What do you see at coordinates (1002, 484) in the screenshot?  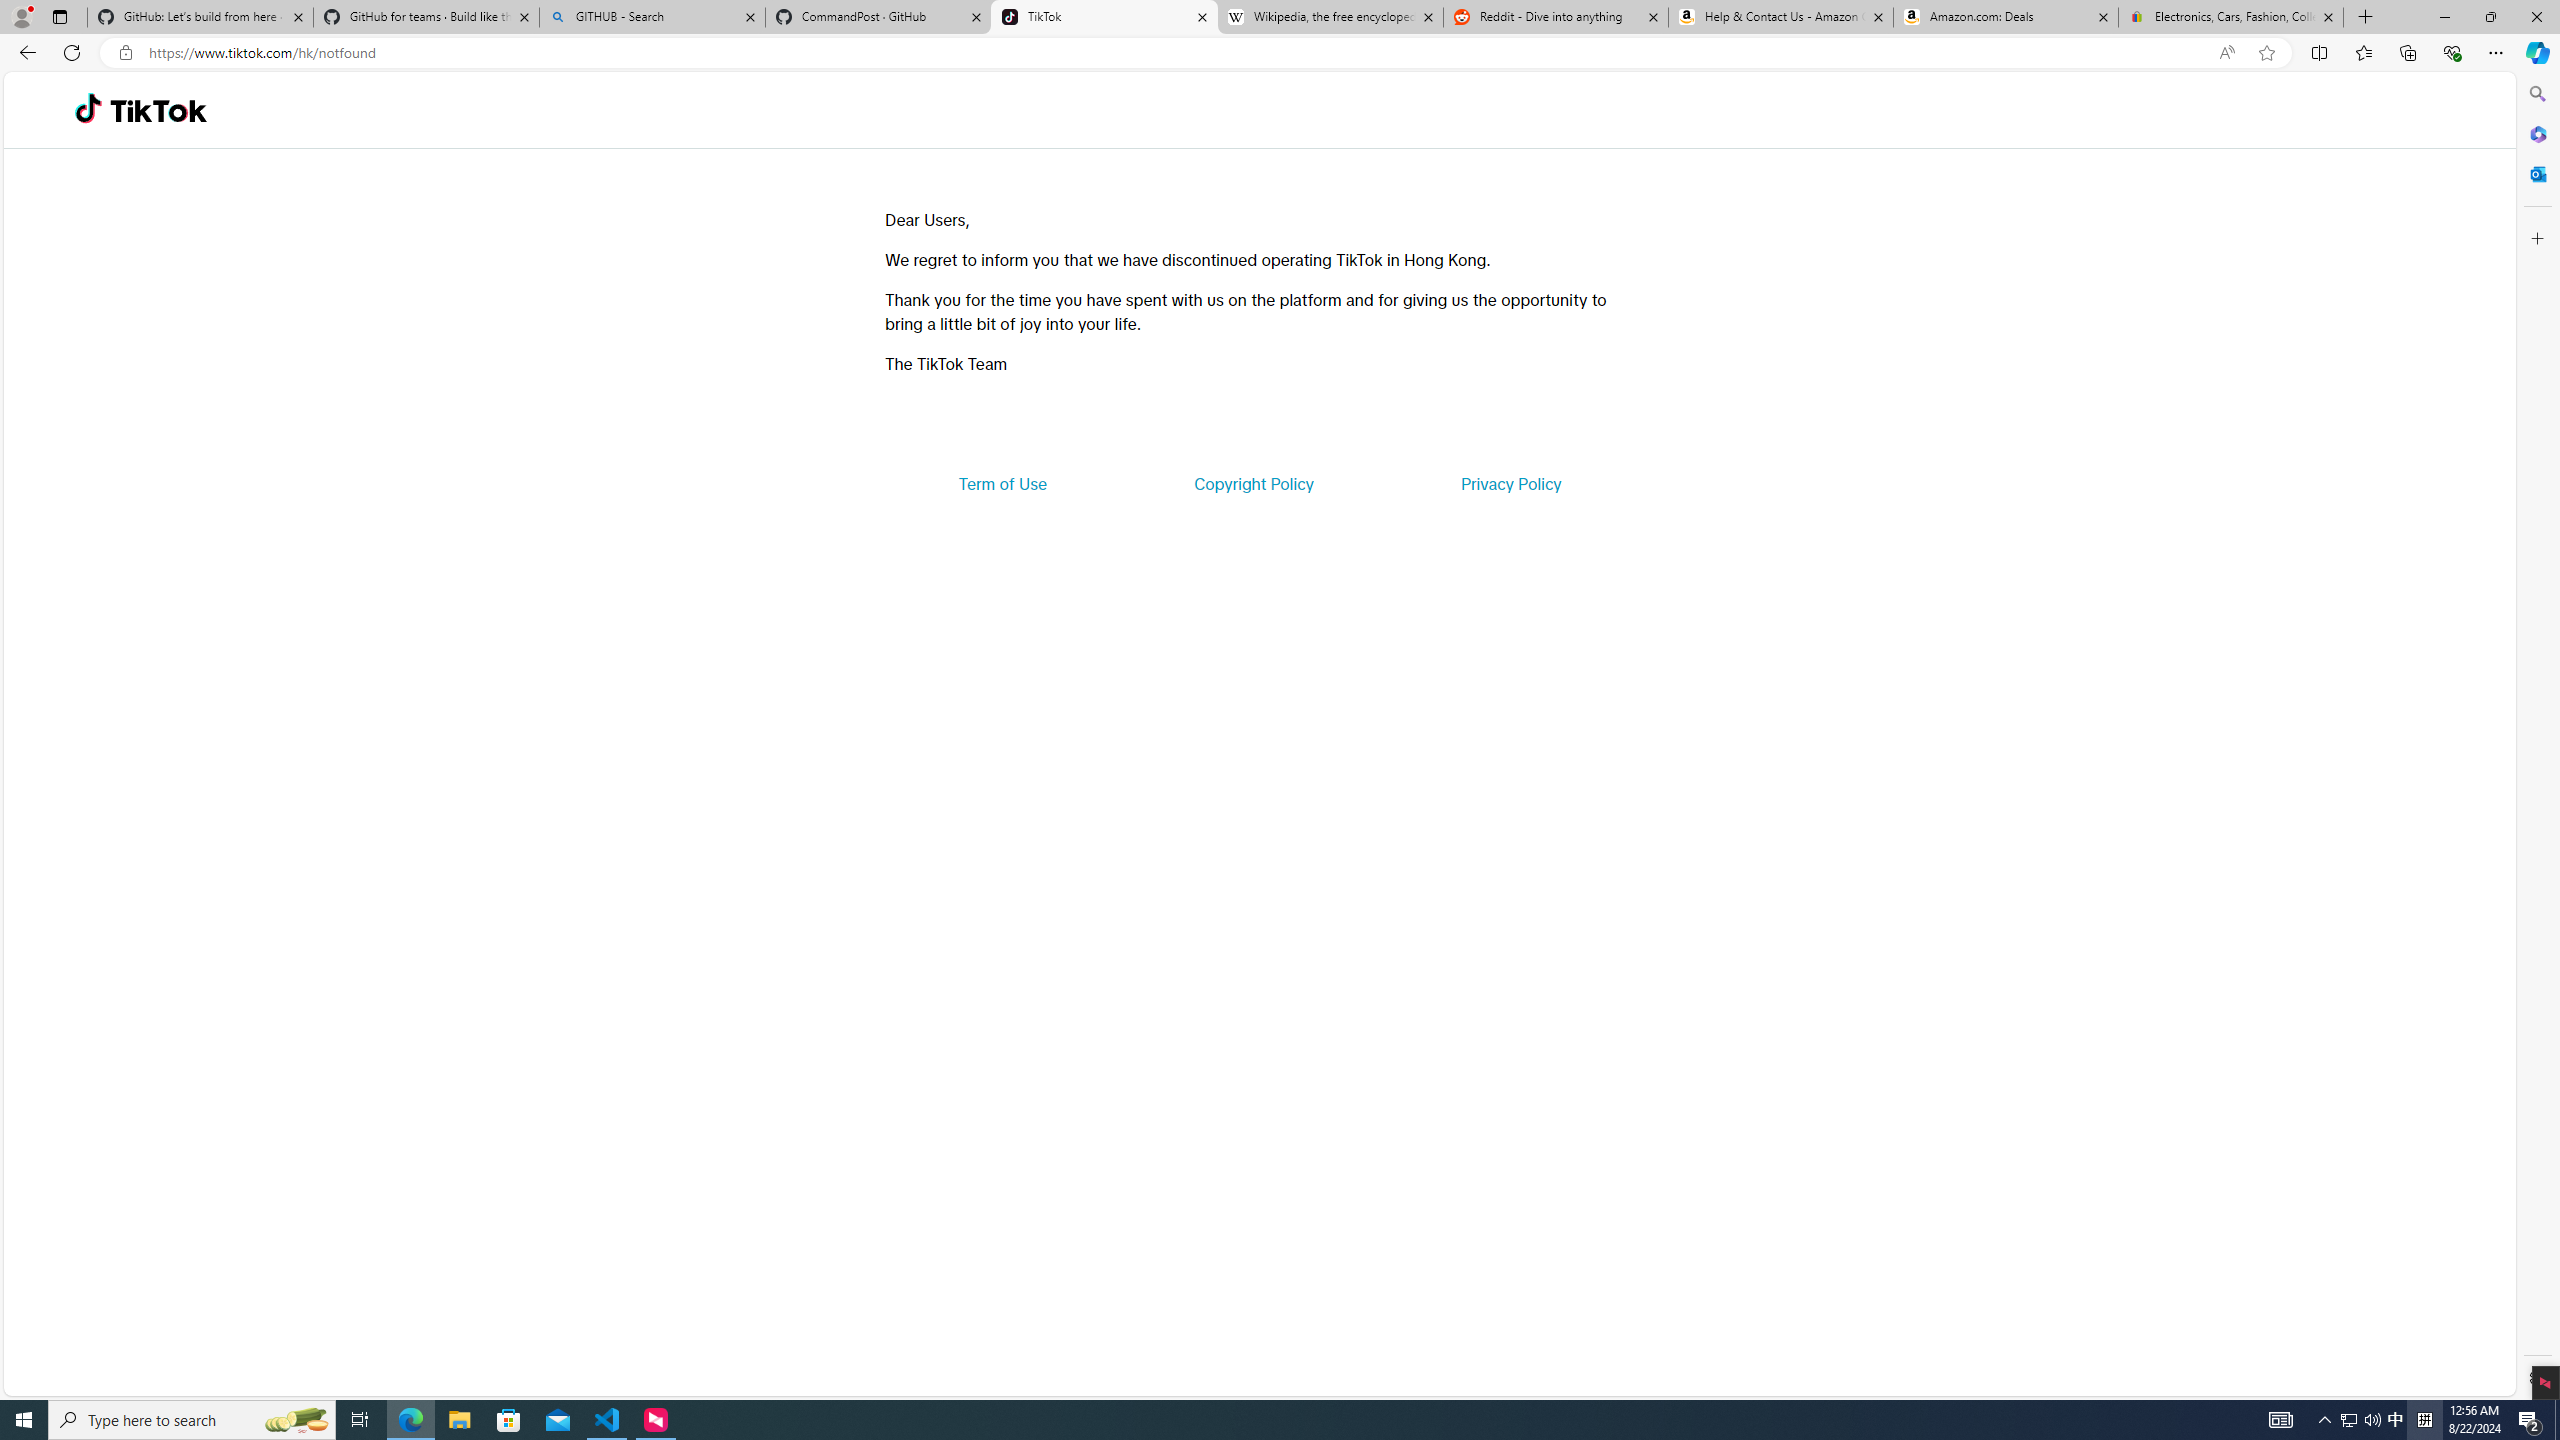 I see `Term of Use` at bounding box center [1002, 484].